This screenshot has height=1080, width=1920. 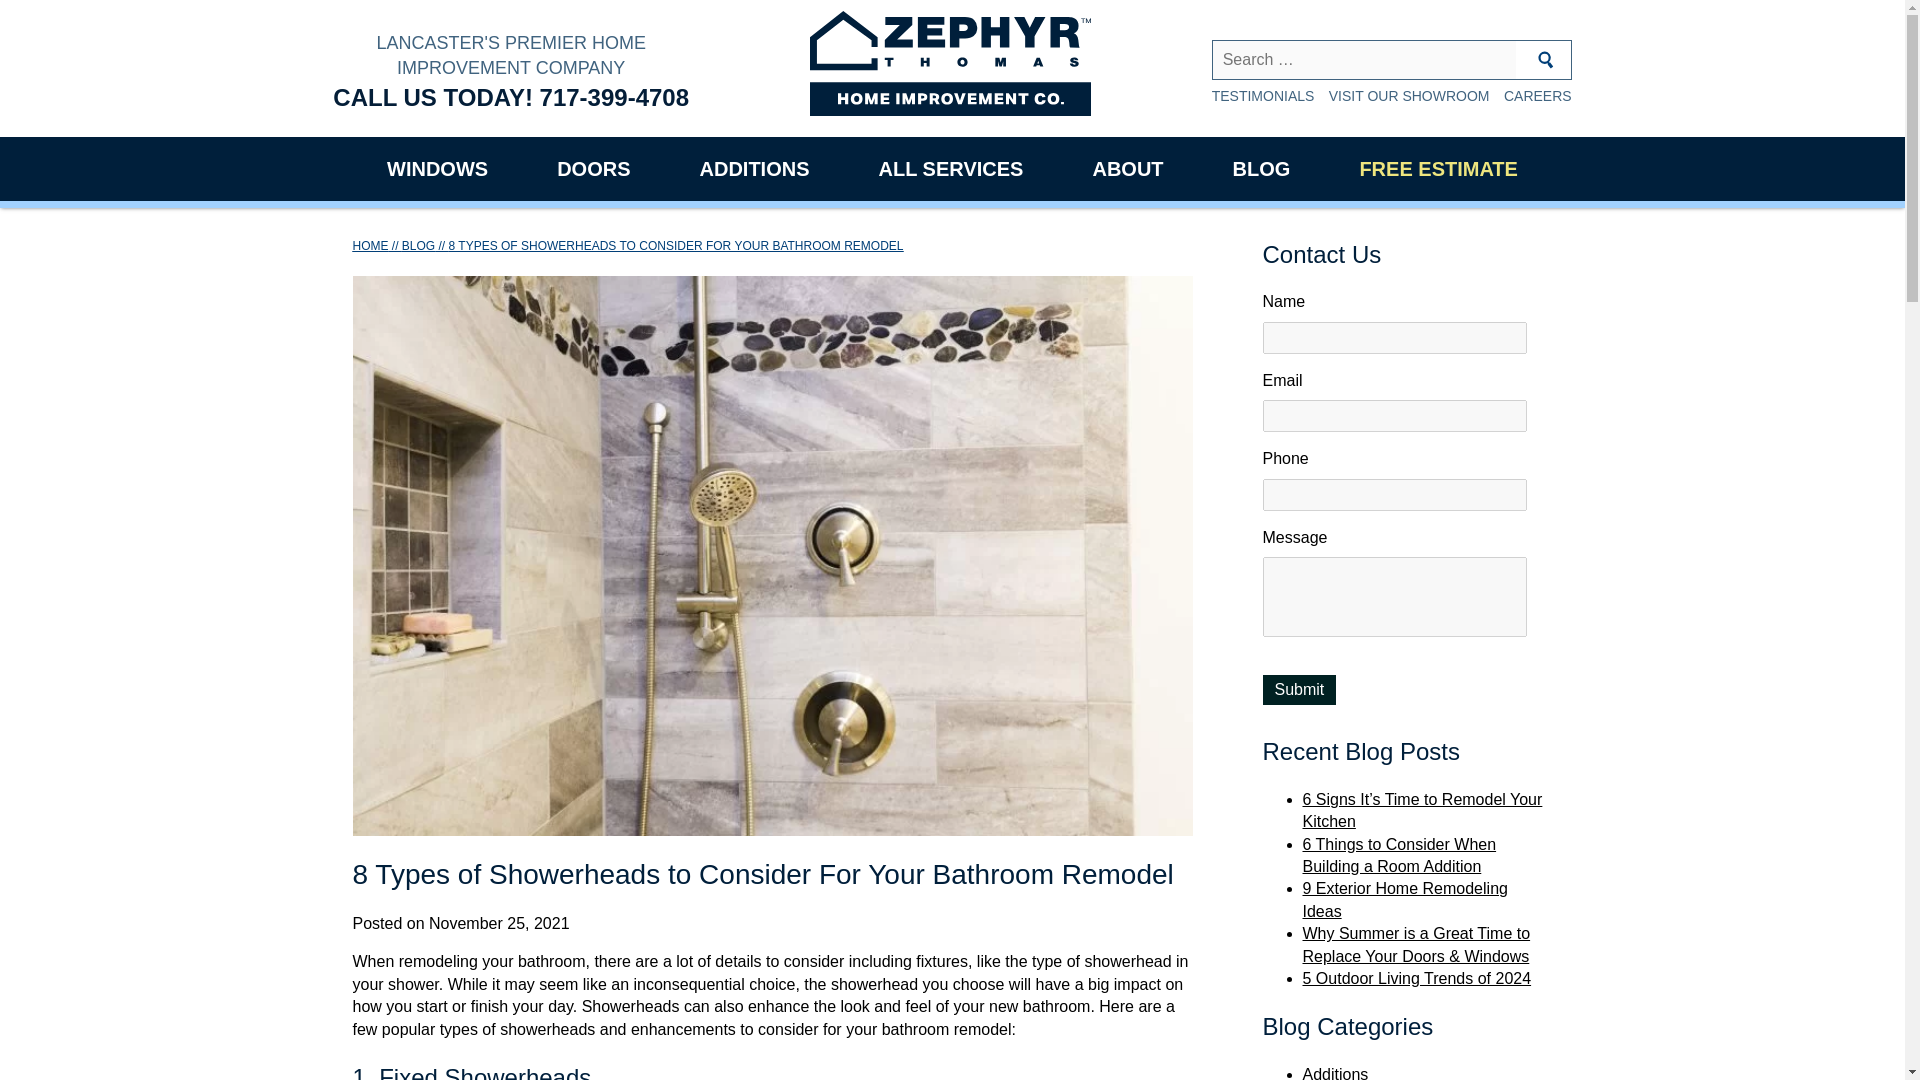 What do you see at coordinates (1263, 95) in the screenshot?
I see `TESTIMONIALS` at bounding box center [1263, 95].